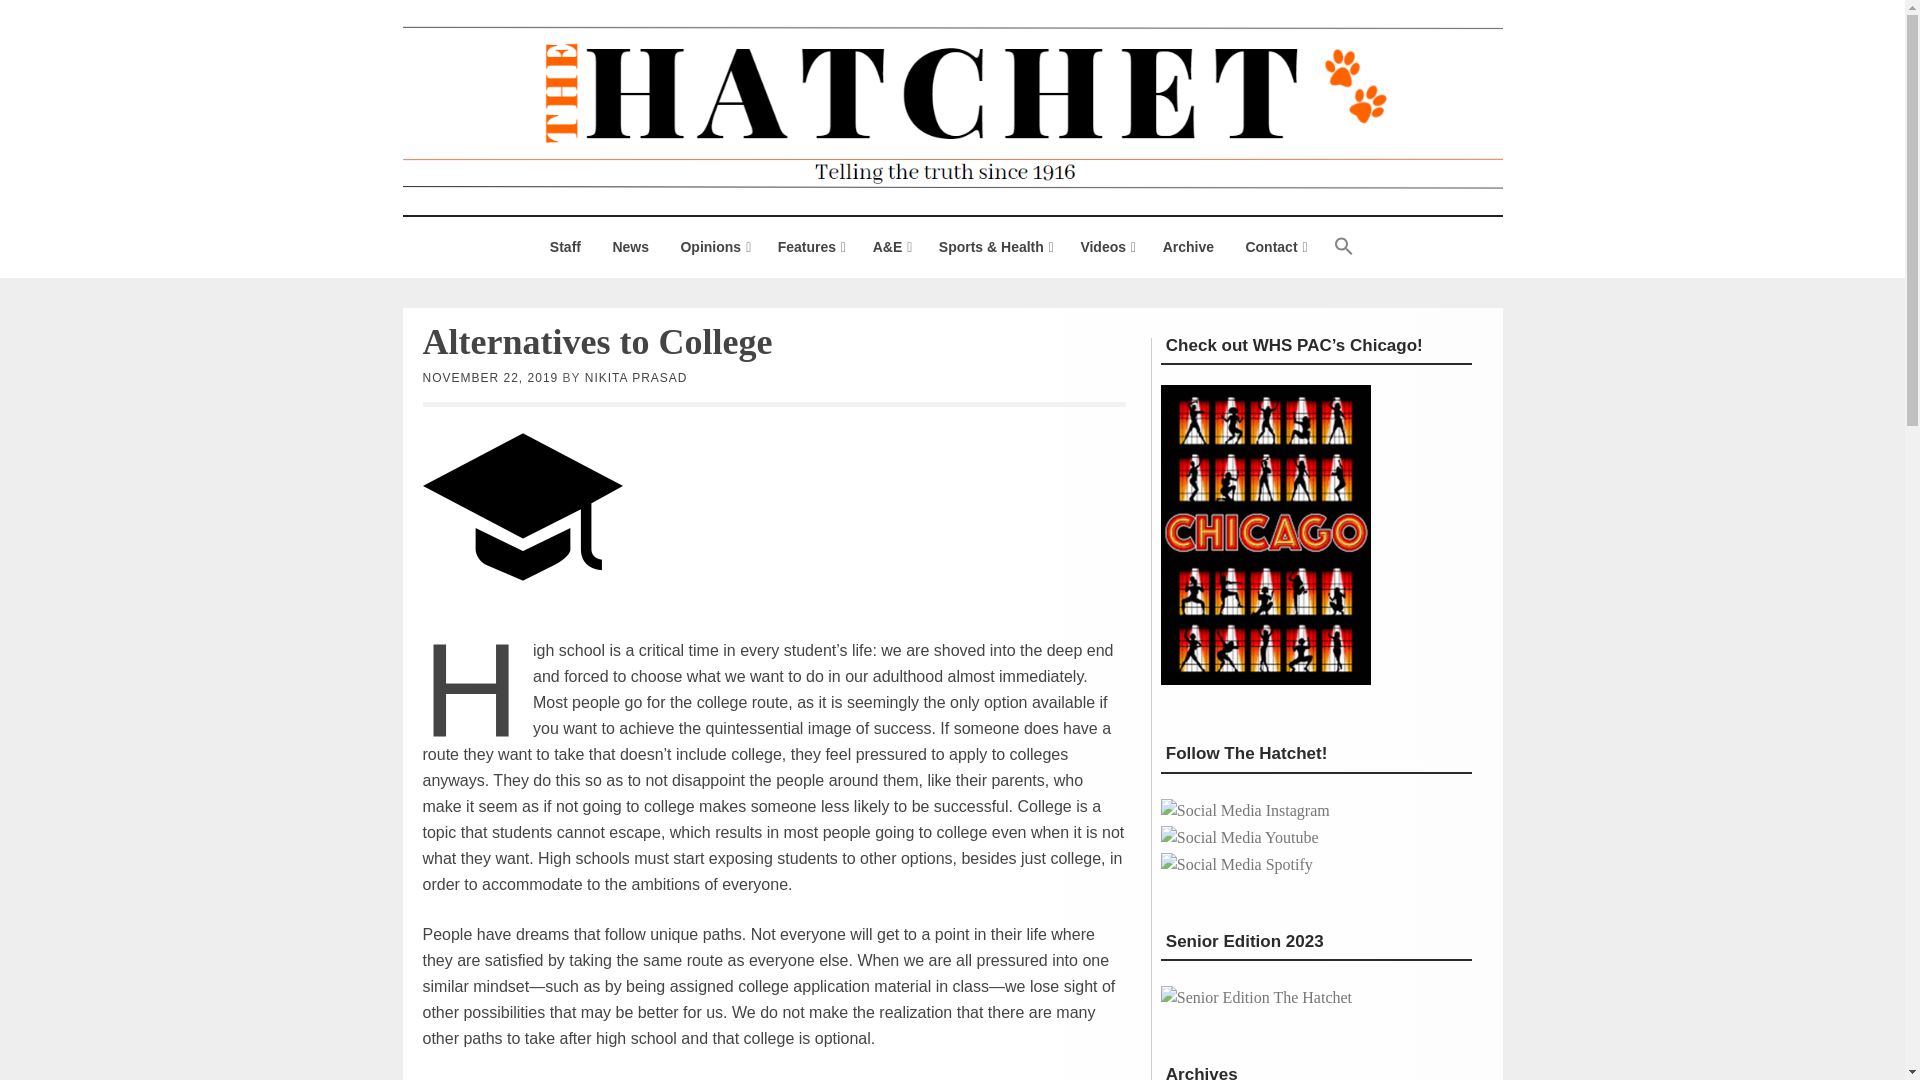 The image size is (1920, 1080). What do you see at coordinates (636, 378) in the screenshot?
I see `View all posts by Nikita Prasad` at bounding box center [636, 378].